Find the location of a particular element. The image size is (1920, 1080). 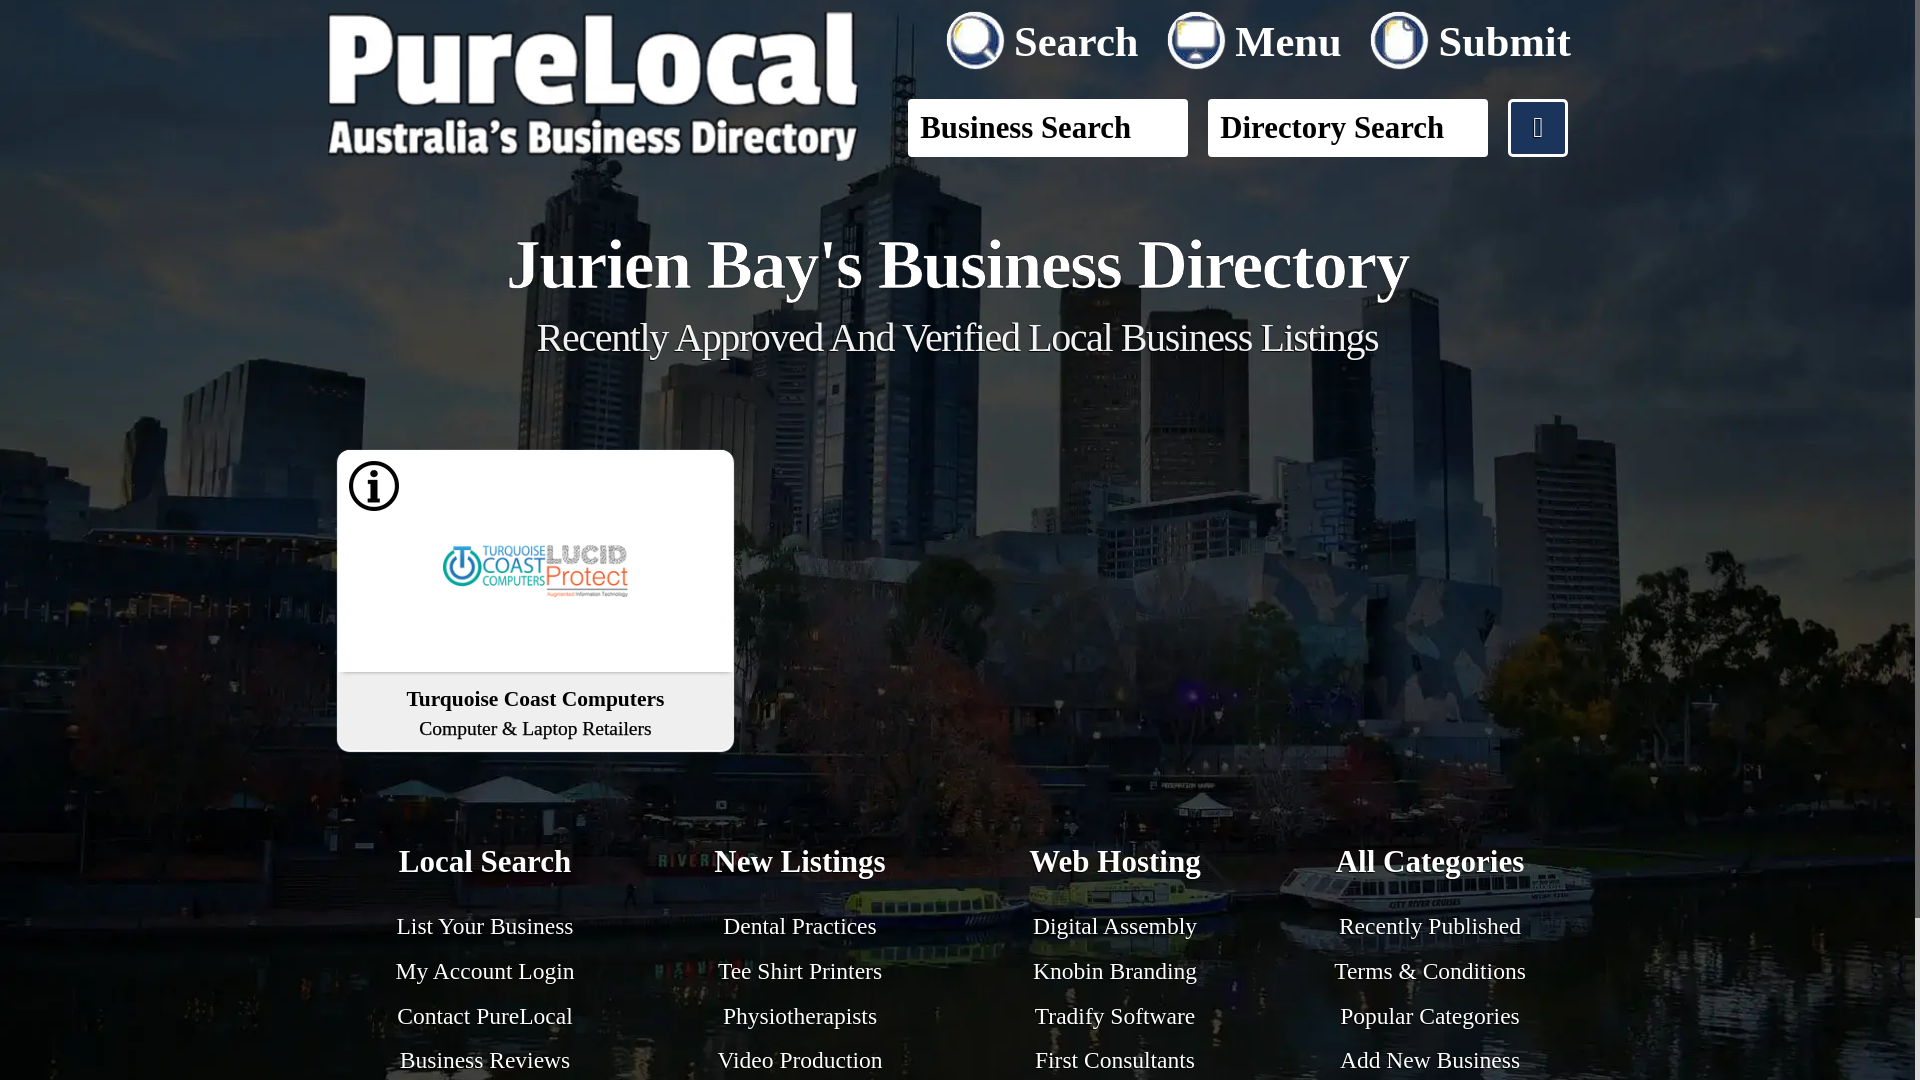

Search is located at coordinates (1046, 36).